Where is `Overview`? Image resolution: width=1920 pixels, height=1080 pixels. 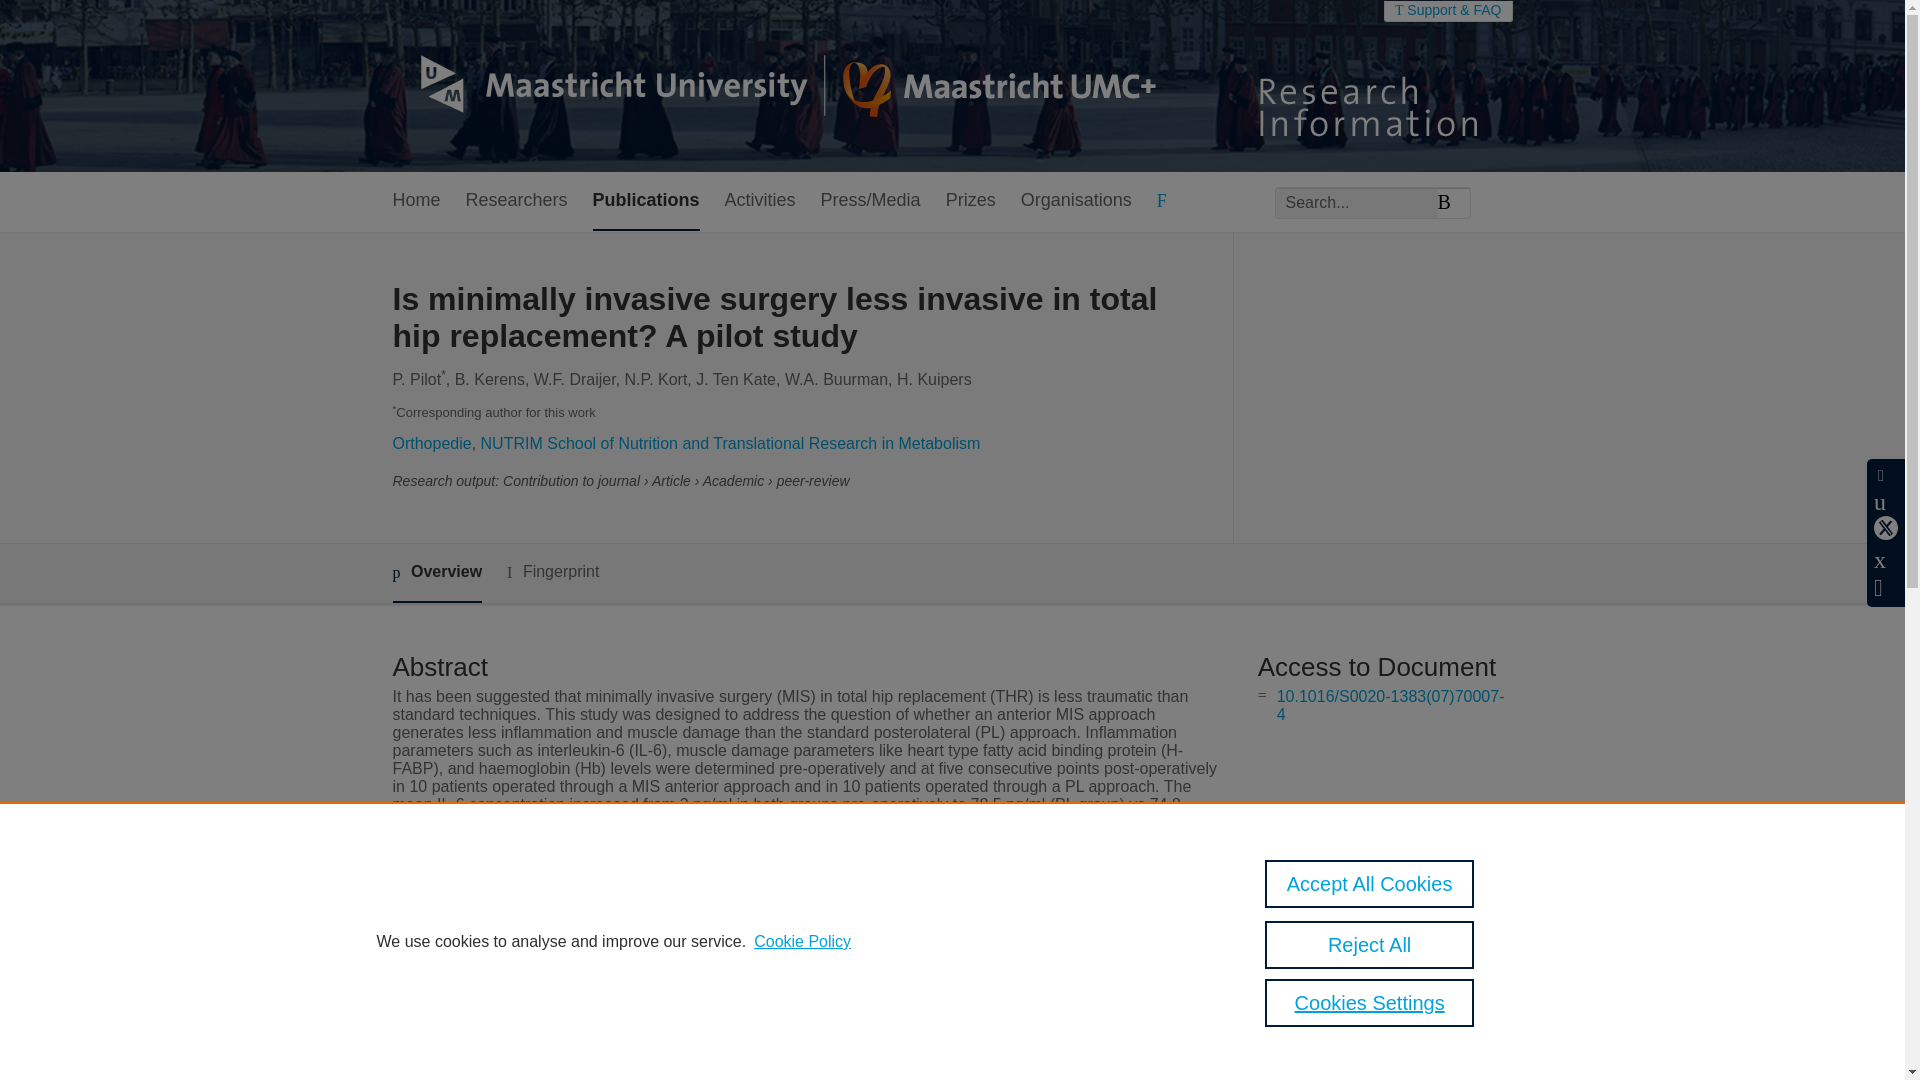
Overview is located at coordinates (436, 573).